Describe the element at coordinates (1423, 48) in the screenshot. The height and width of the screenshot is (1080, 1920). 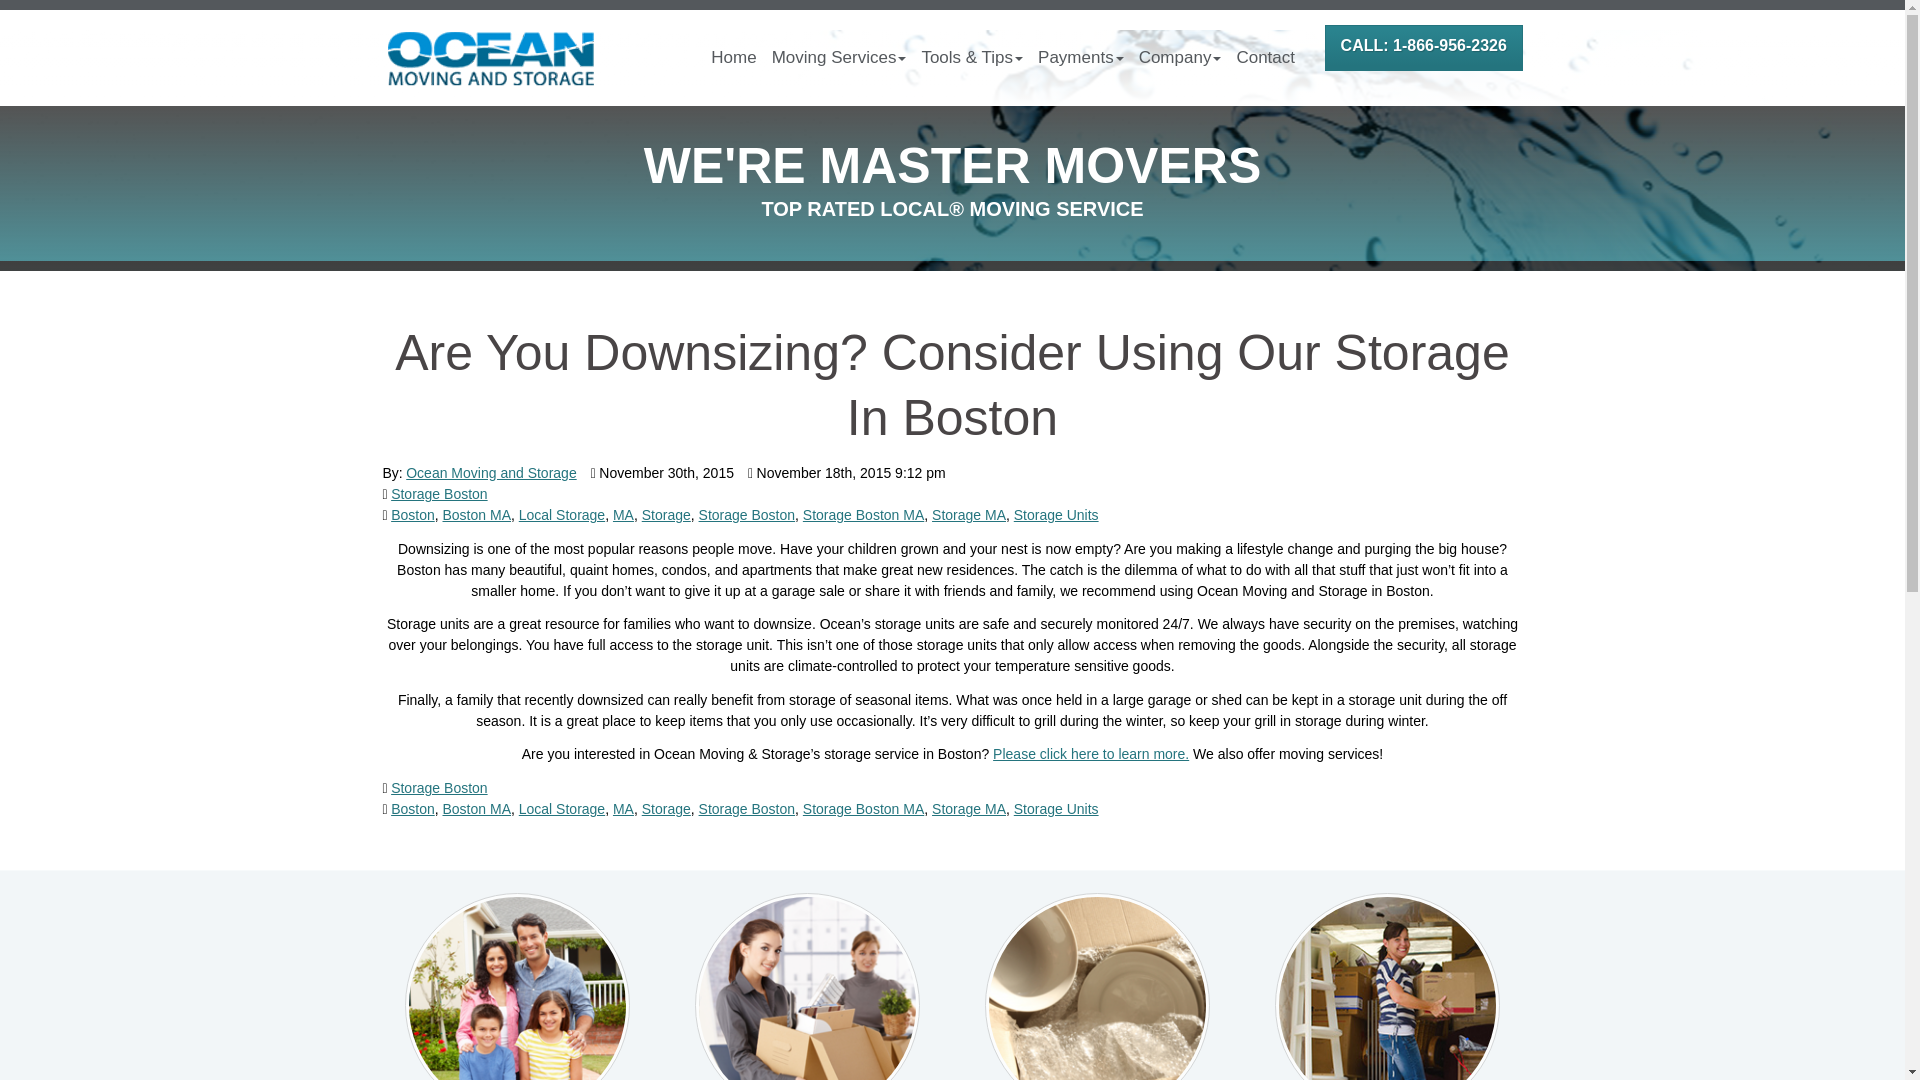
I see `CALL: 1-866-956-2326` at that location.